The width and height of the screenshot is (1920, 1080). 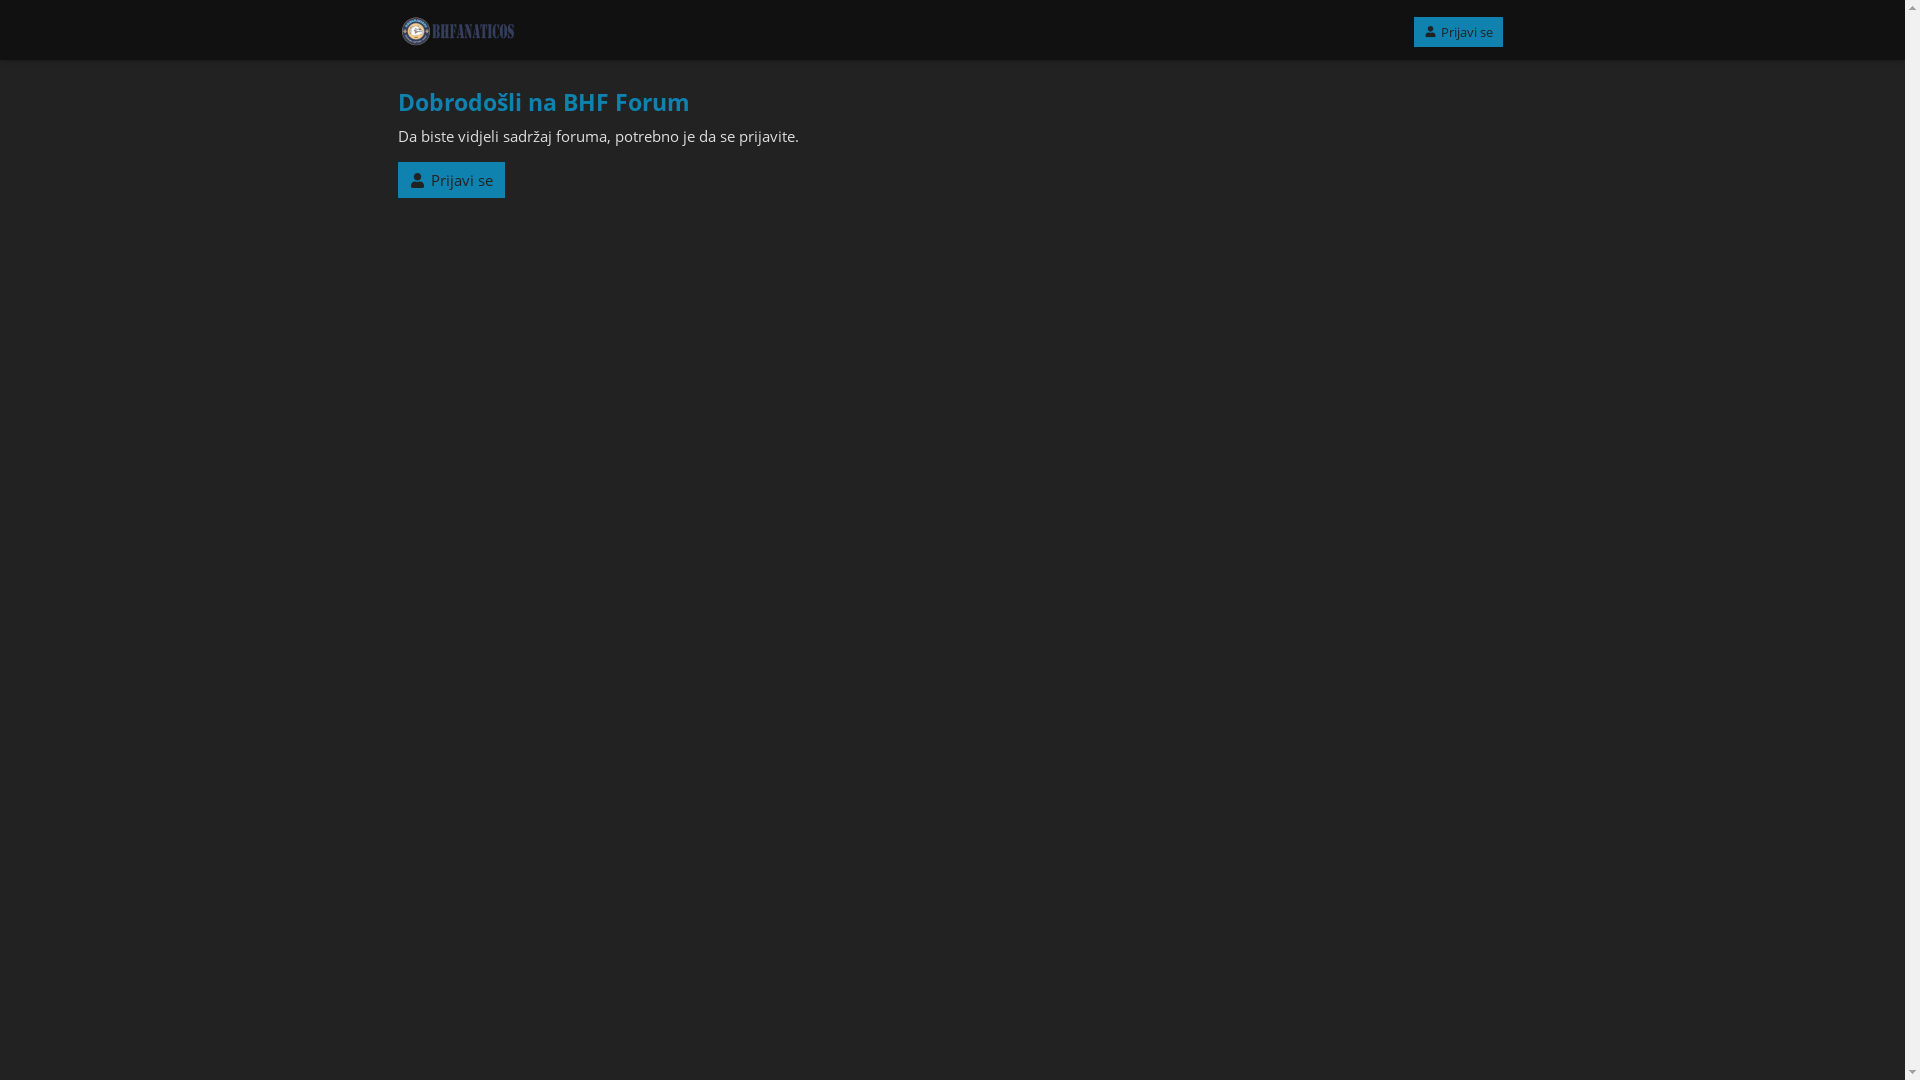 I want to click on Prijavi se, so click(x=452, y=180).